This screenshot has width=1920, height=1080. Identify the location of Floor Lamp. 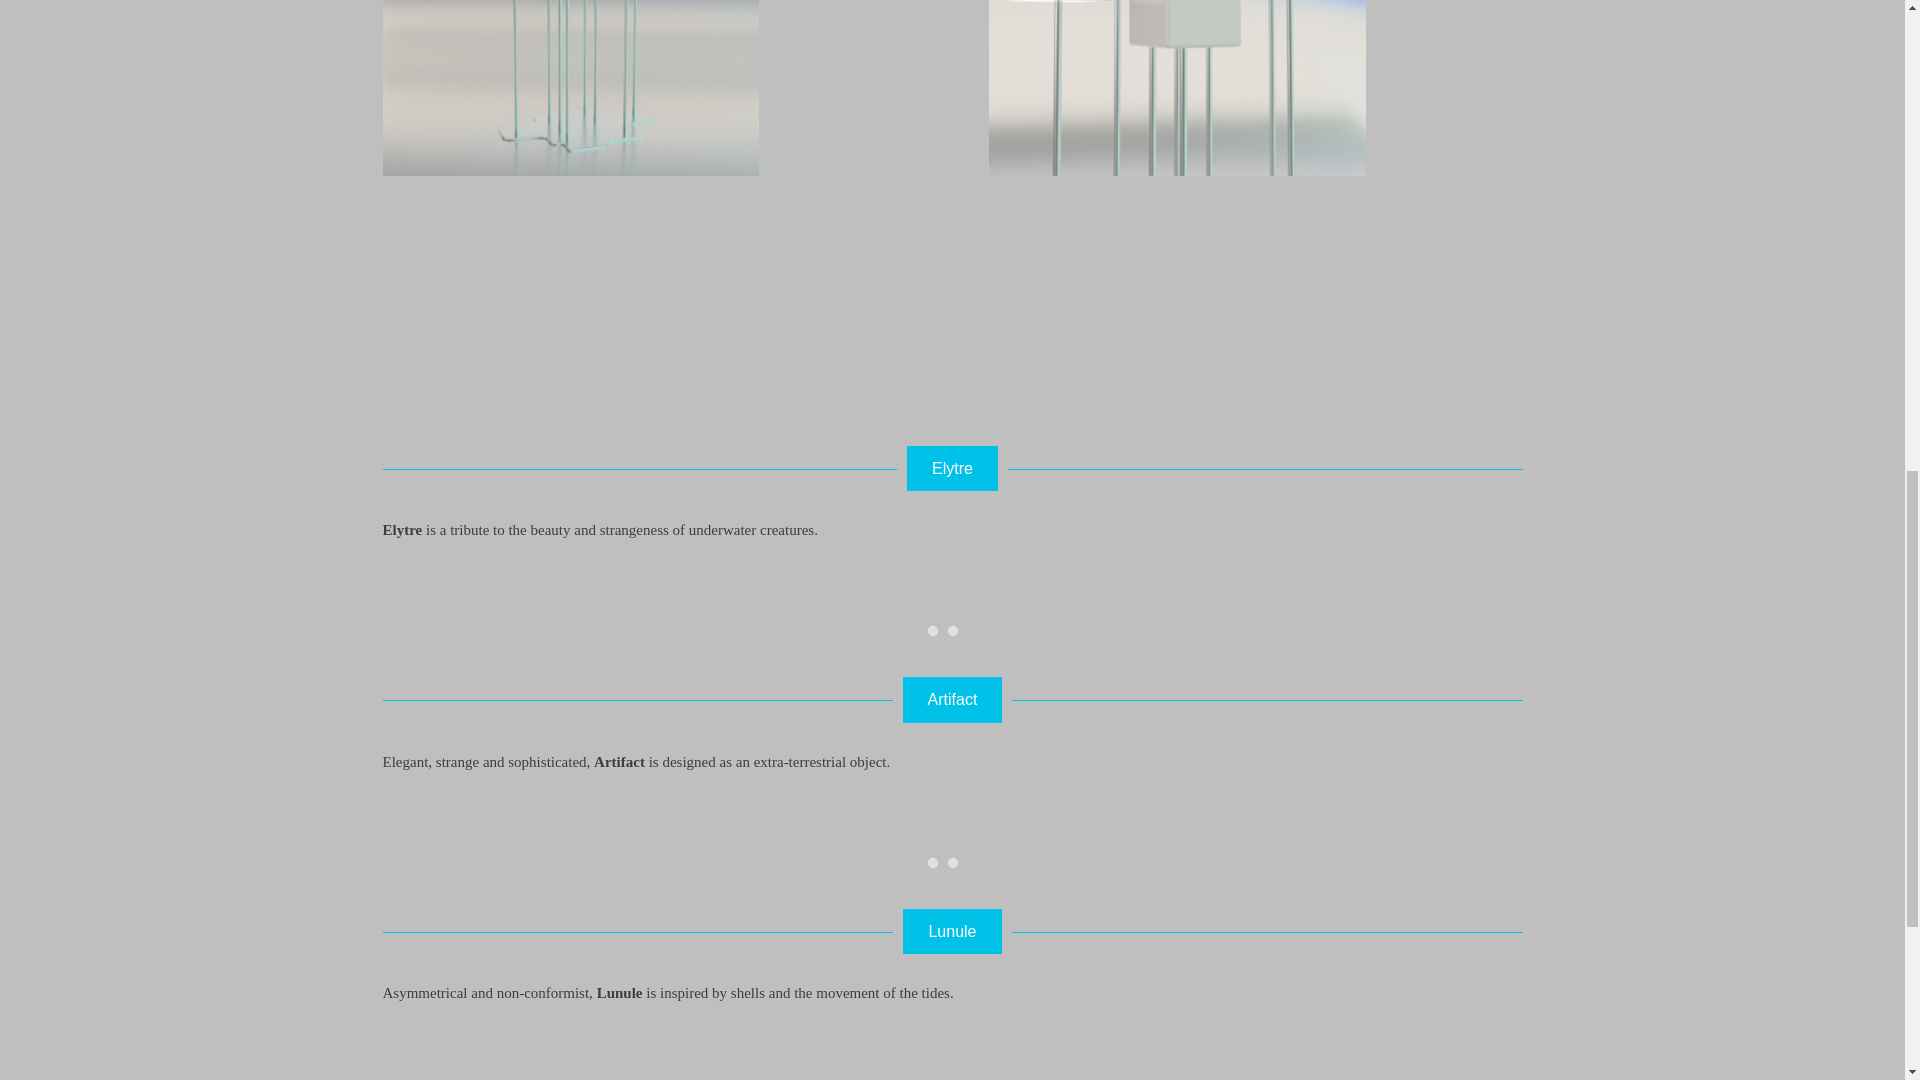
(1158, 78).